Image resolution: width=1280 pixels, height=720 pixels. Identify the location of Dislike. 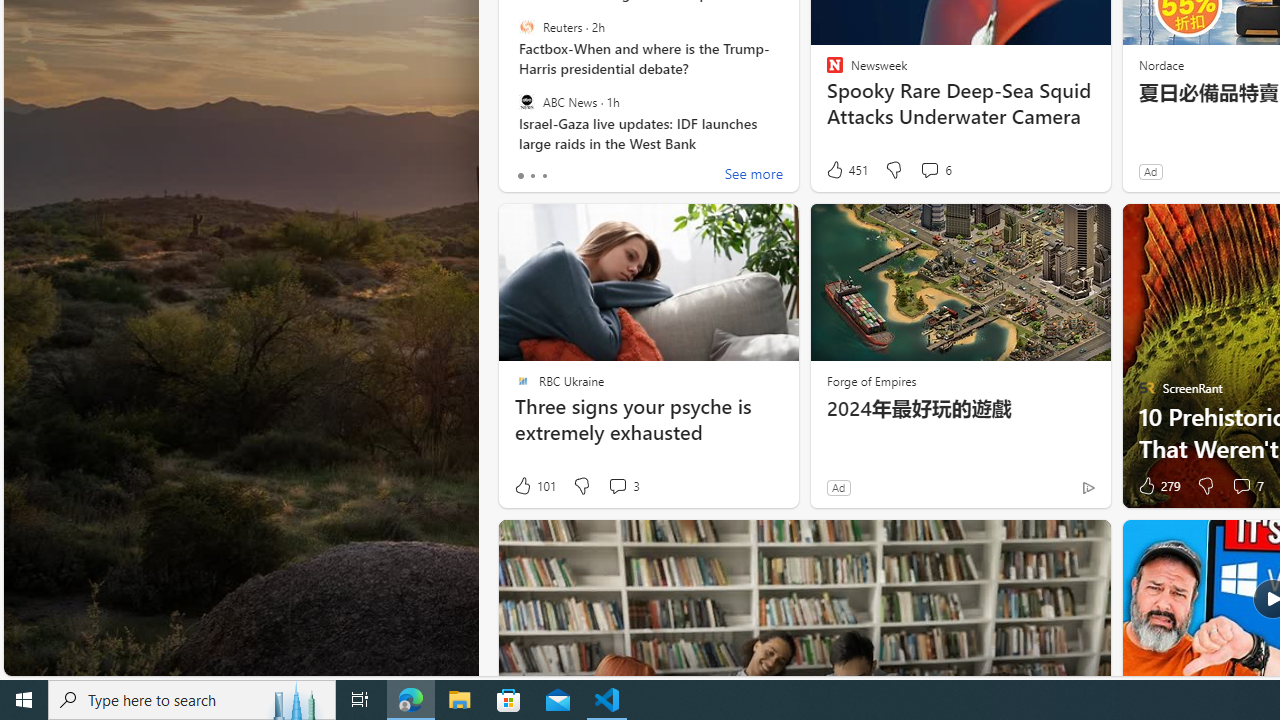
(1204, 486).